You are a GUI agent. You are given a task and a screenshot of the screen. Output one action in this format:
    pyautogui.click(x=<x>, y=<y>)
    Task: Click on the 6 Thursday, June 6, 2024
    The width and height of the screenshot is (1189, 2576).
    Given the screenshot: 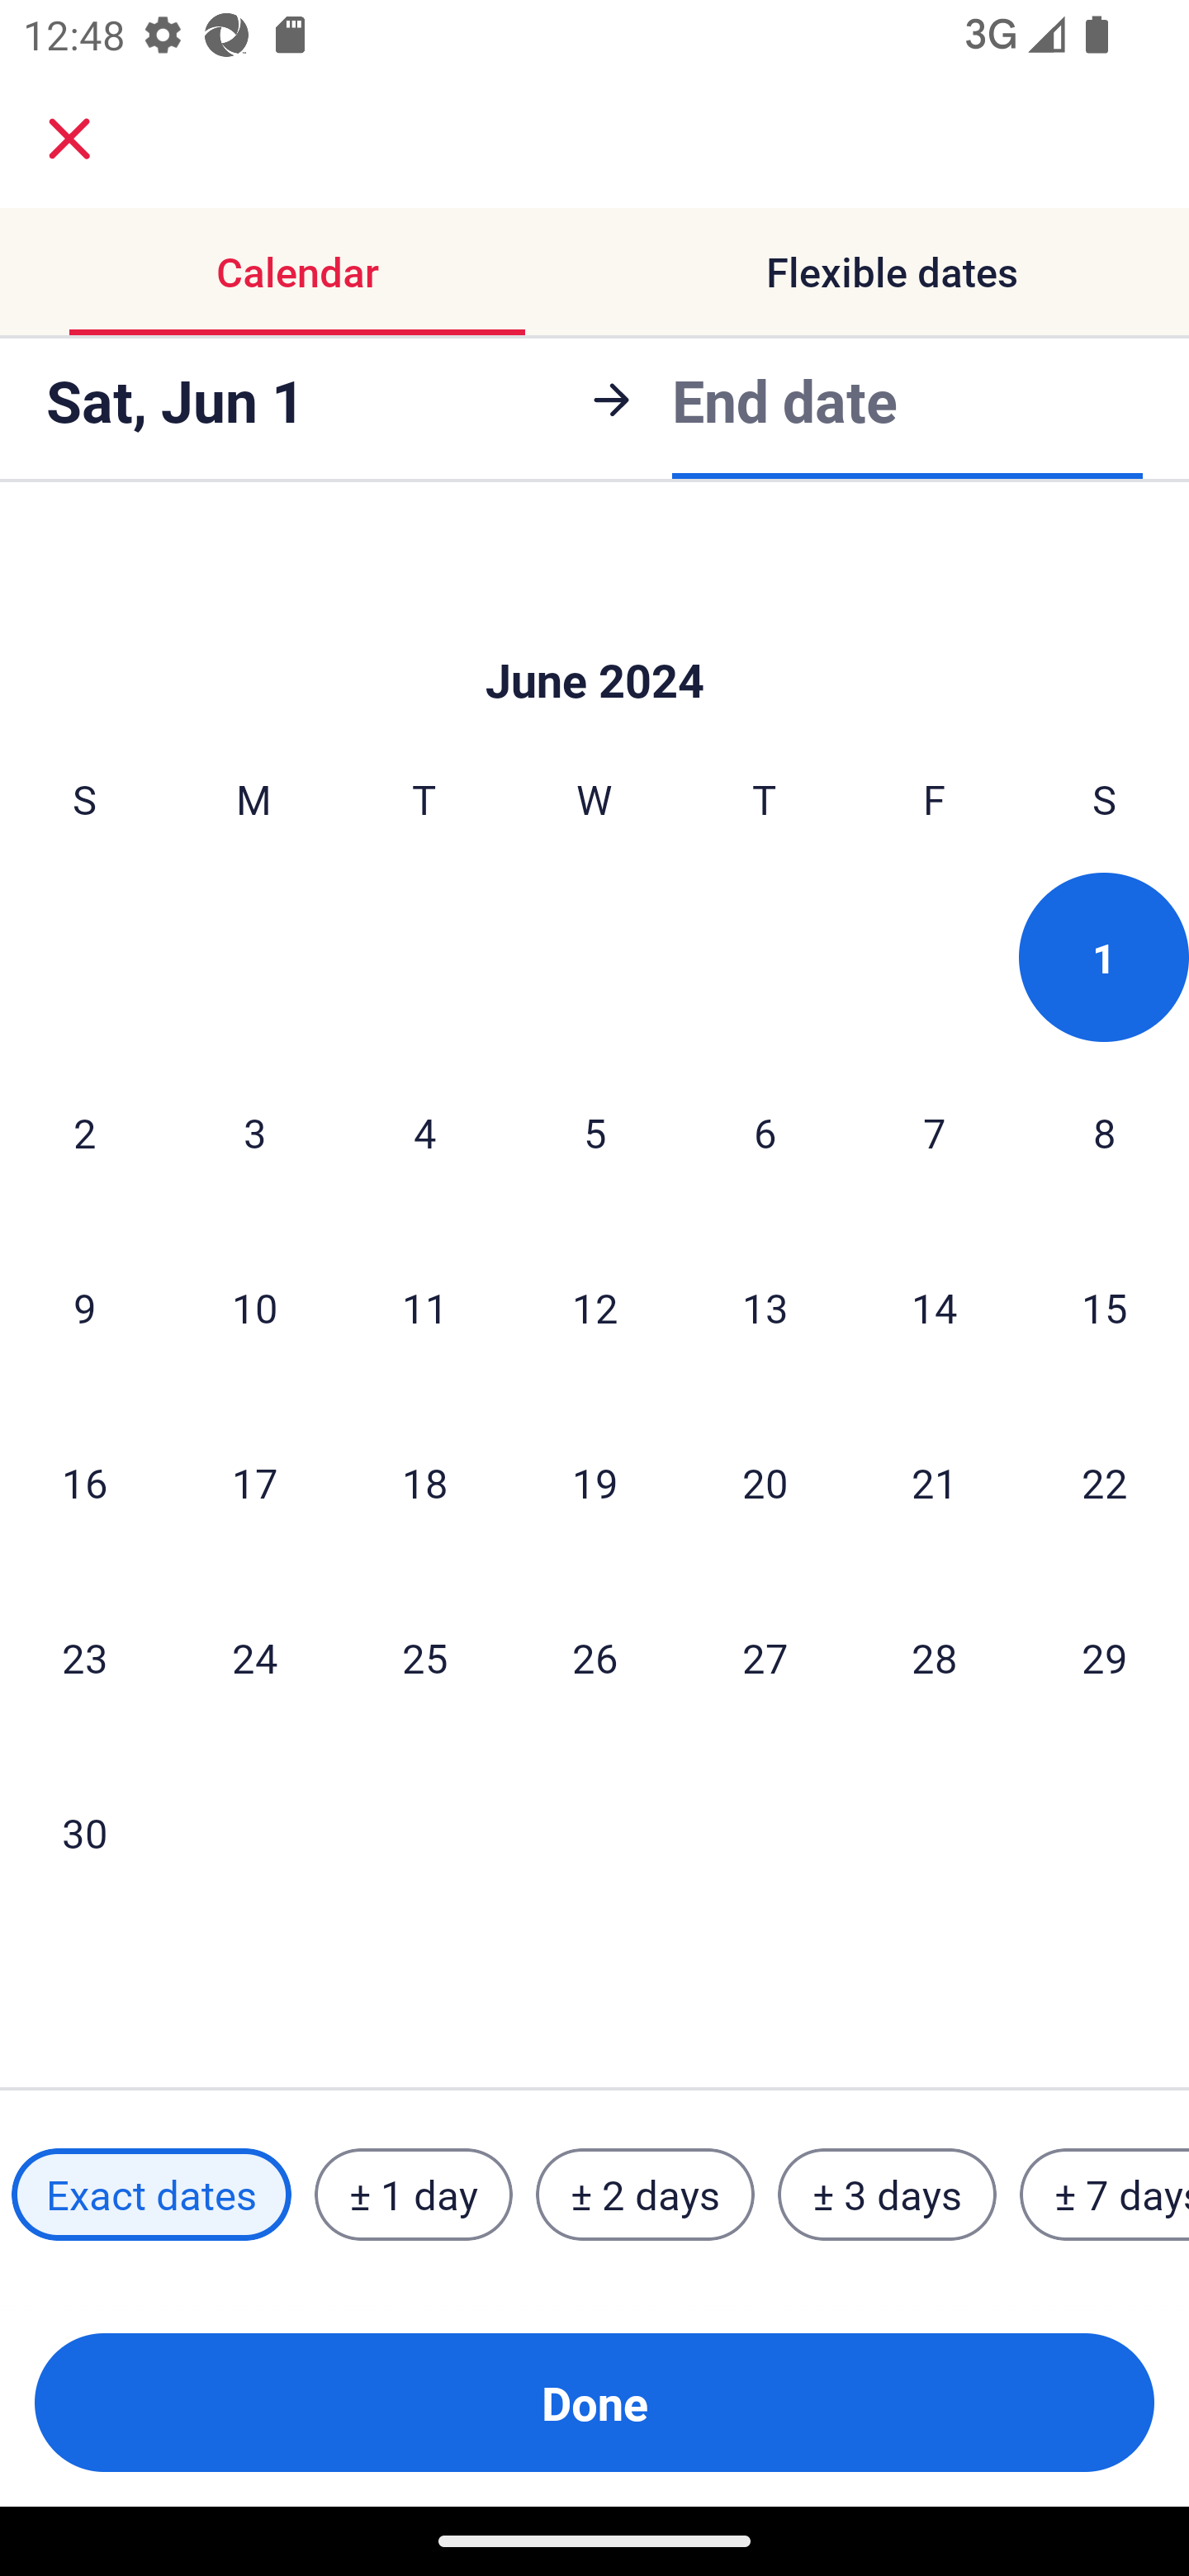 What is the action you would take?
    pyautogui.click(x=765, y=1131)
    